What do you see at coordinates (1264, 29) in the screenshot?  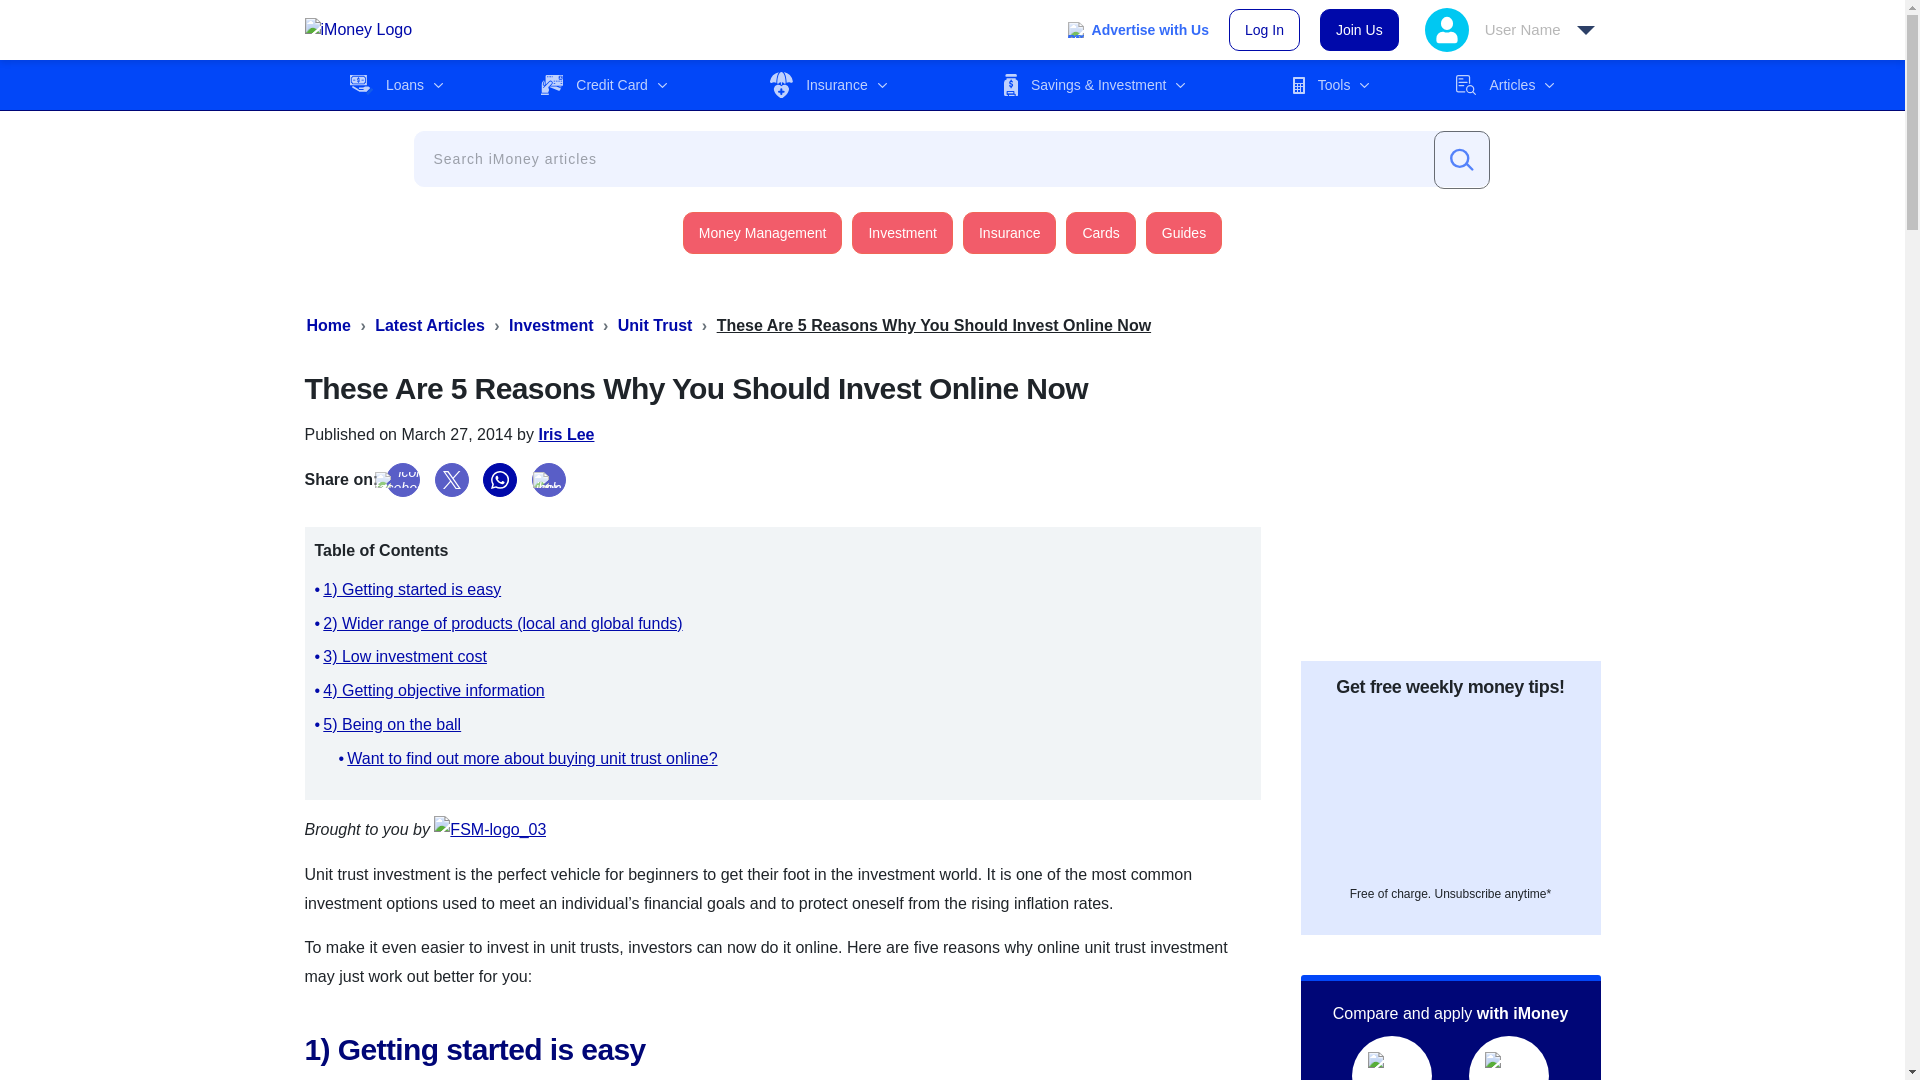 I see `Log In` at bounding box center [1264, 29].